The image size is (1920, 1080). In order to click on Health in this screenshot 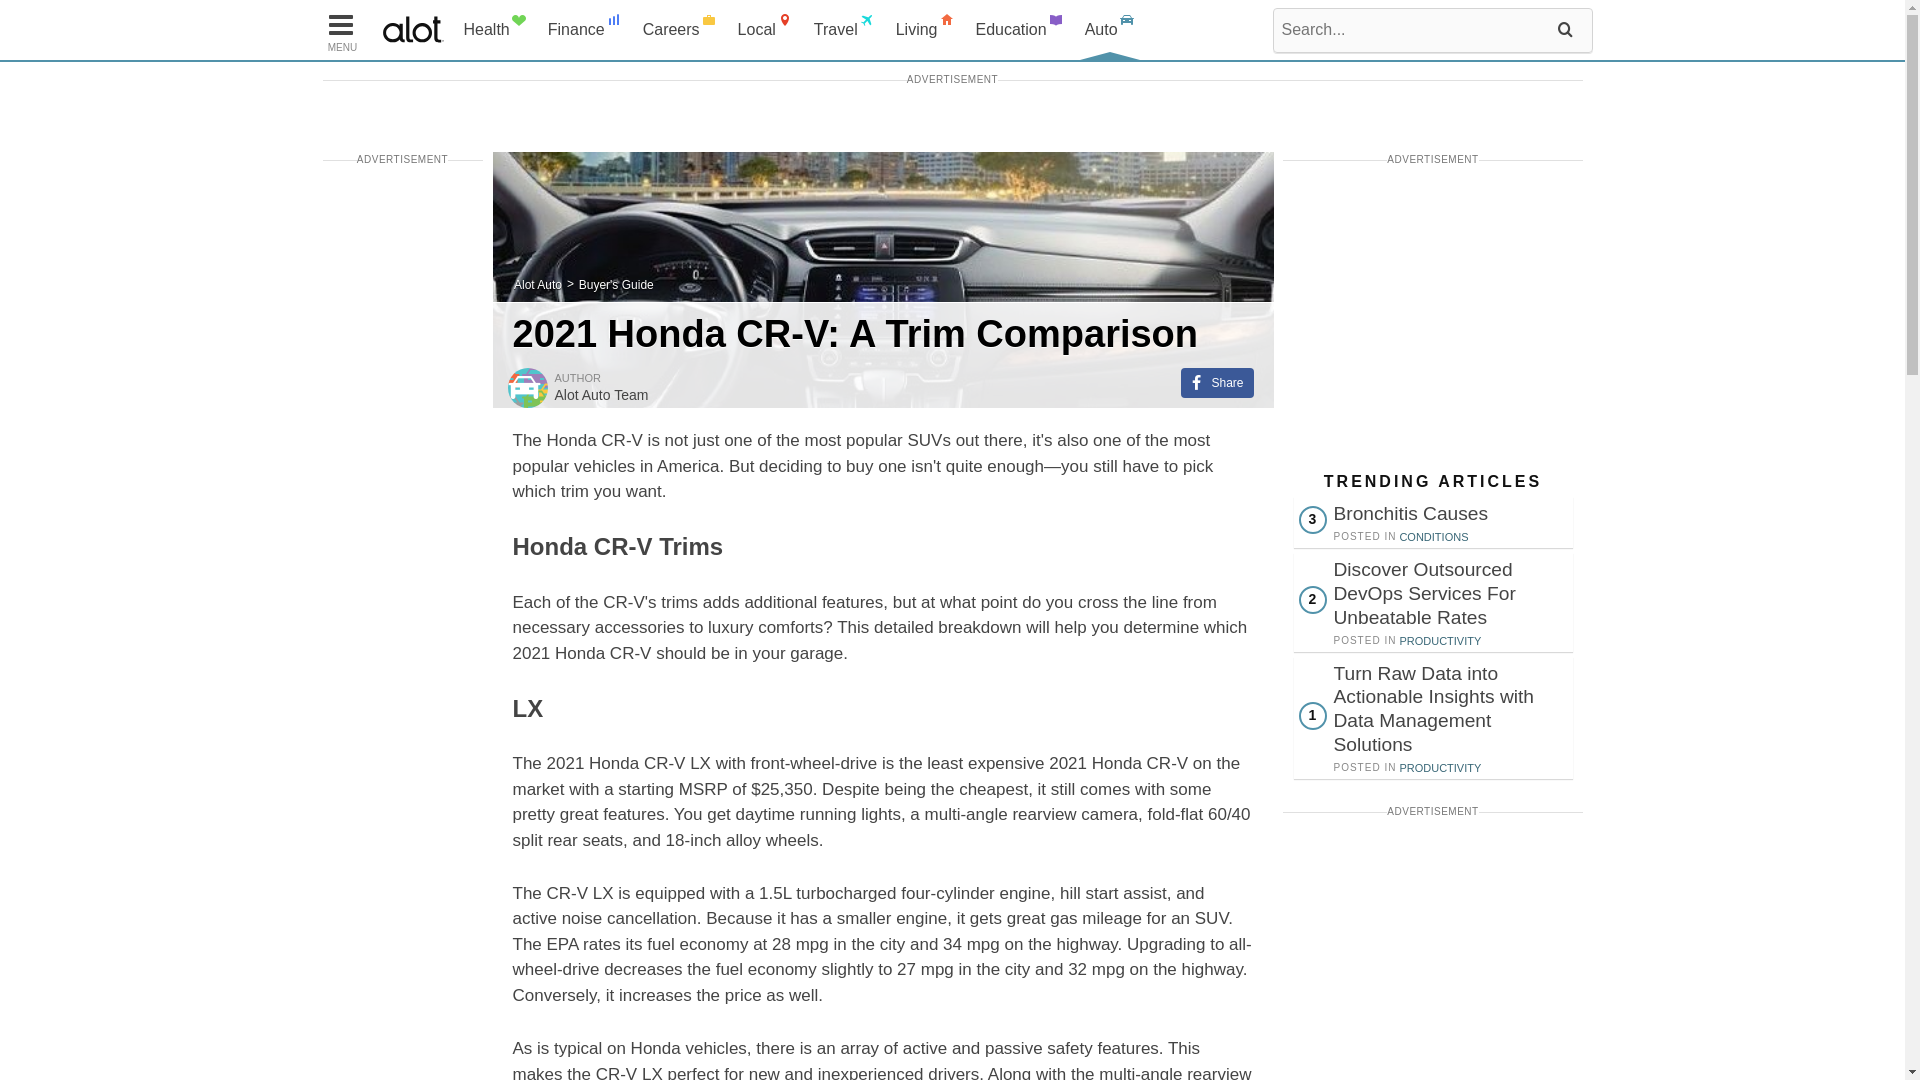, I will do `click(495, 30)`.